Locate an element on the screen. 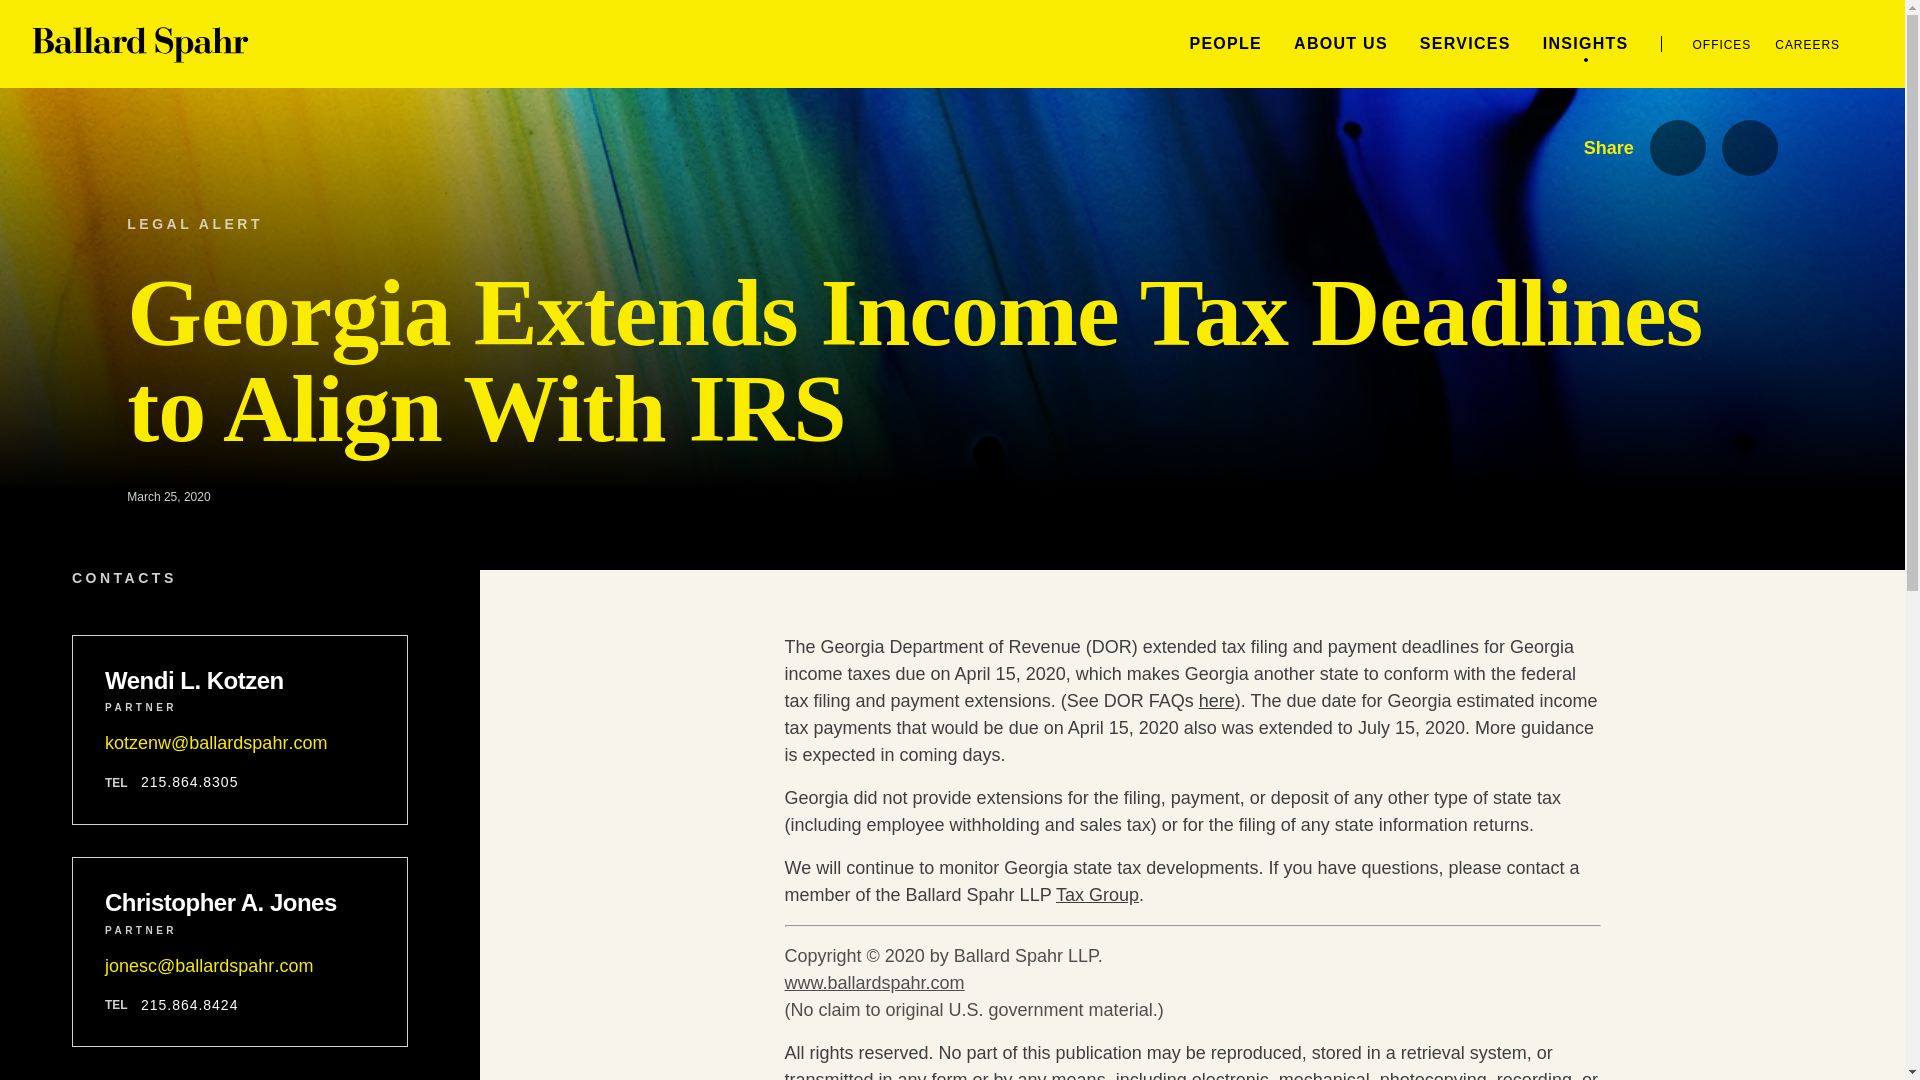 The image size is (1920, 1080). INSIGHTS is located at coordinates (1586, 42).